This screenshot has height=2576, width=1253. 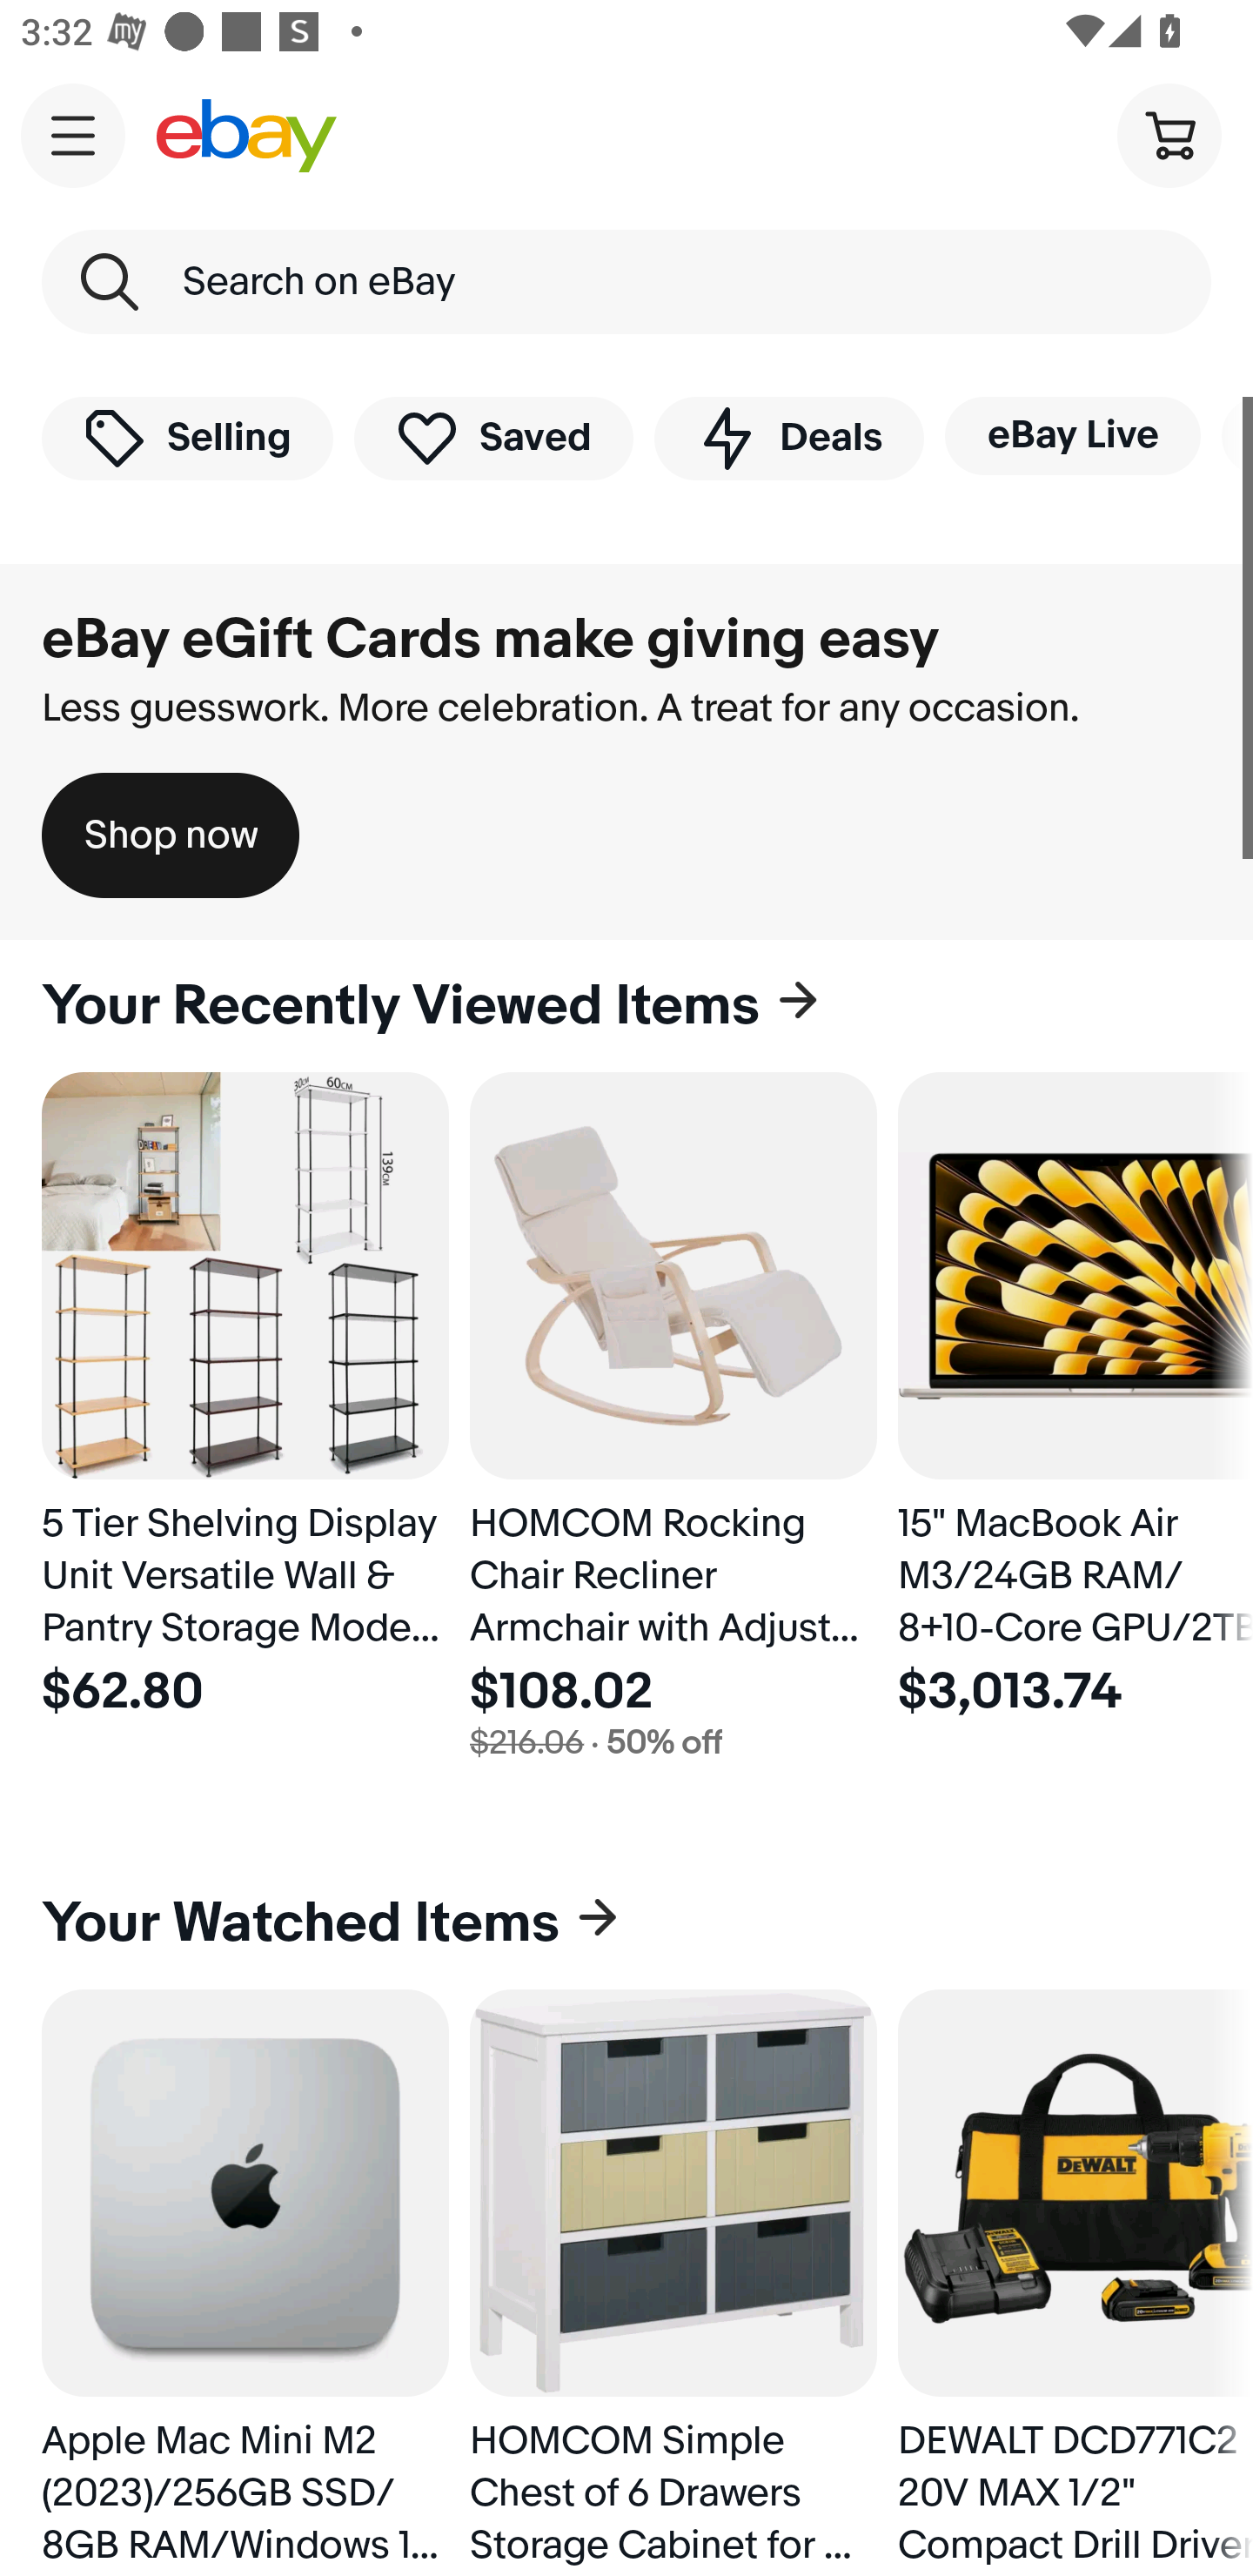 I want to click on Saved, so click(x=494, y=437).